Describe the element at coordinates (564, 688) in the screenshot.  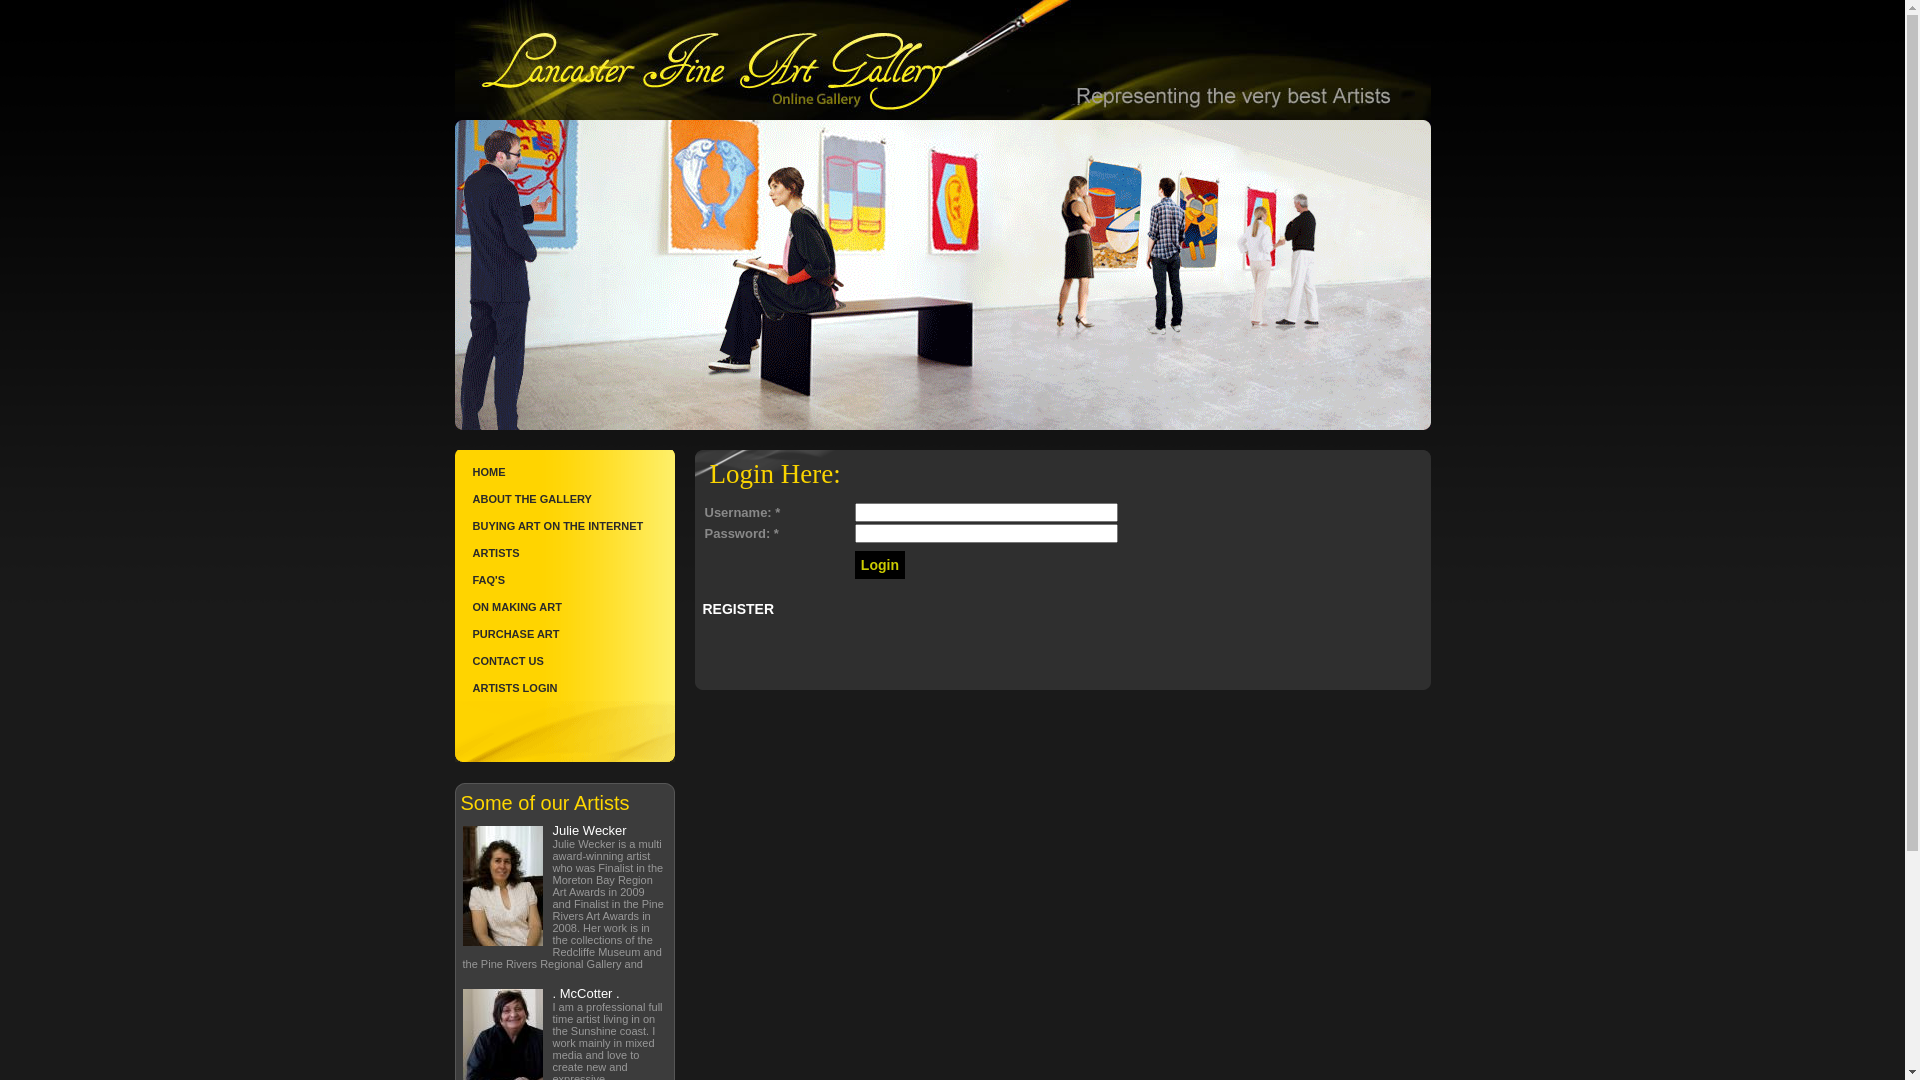
I see `ARTISTS LOGIN` at that location.